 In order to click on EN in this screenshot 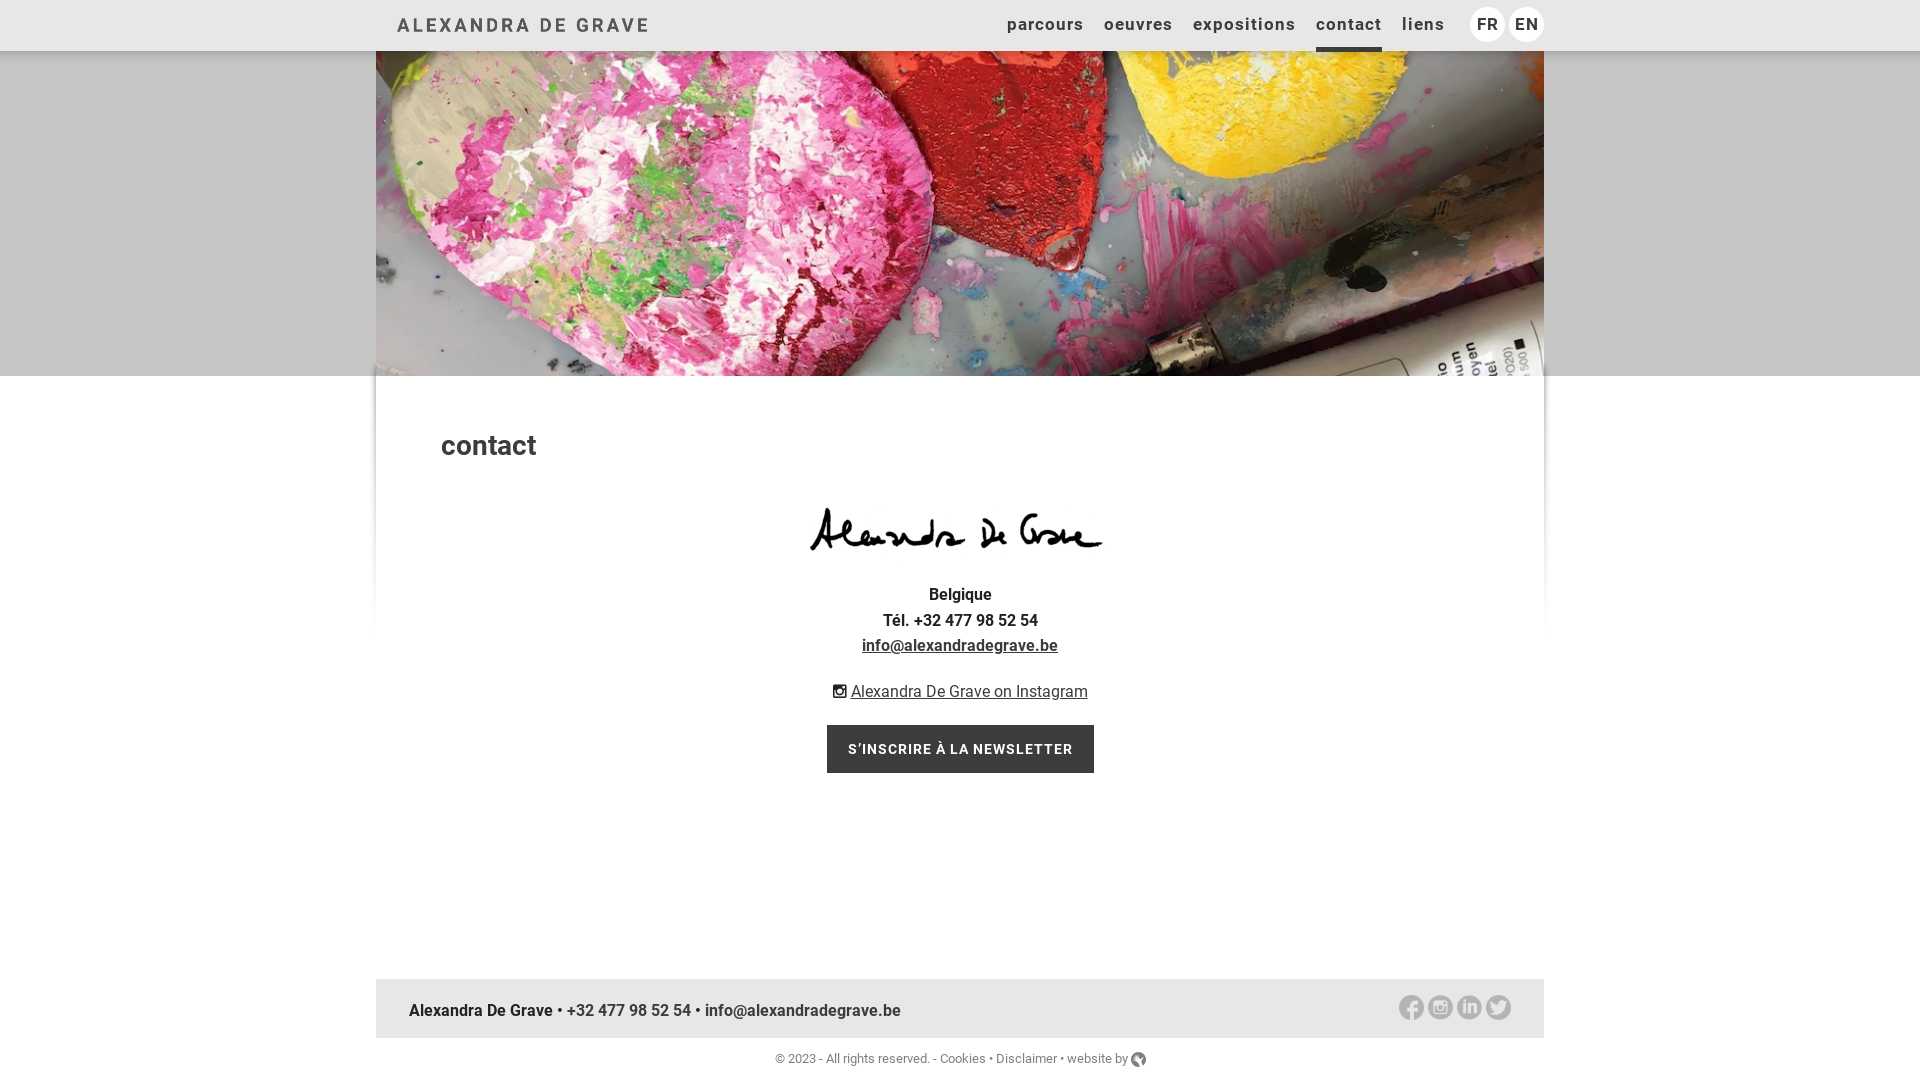, I will do `click(1526, 24)`.